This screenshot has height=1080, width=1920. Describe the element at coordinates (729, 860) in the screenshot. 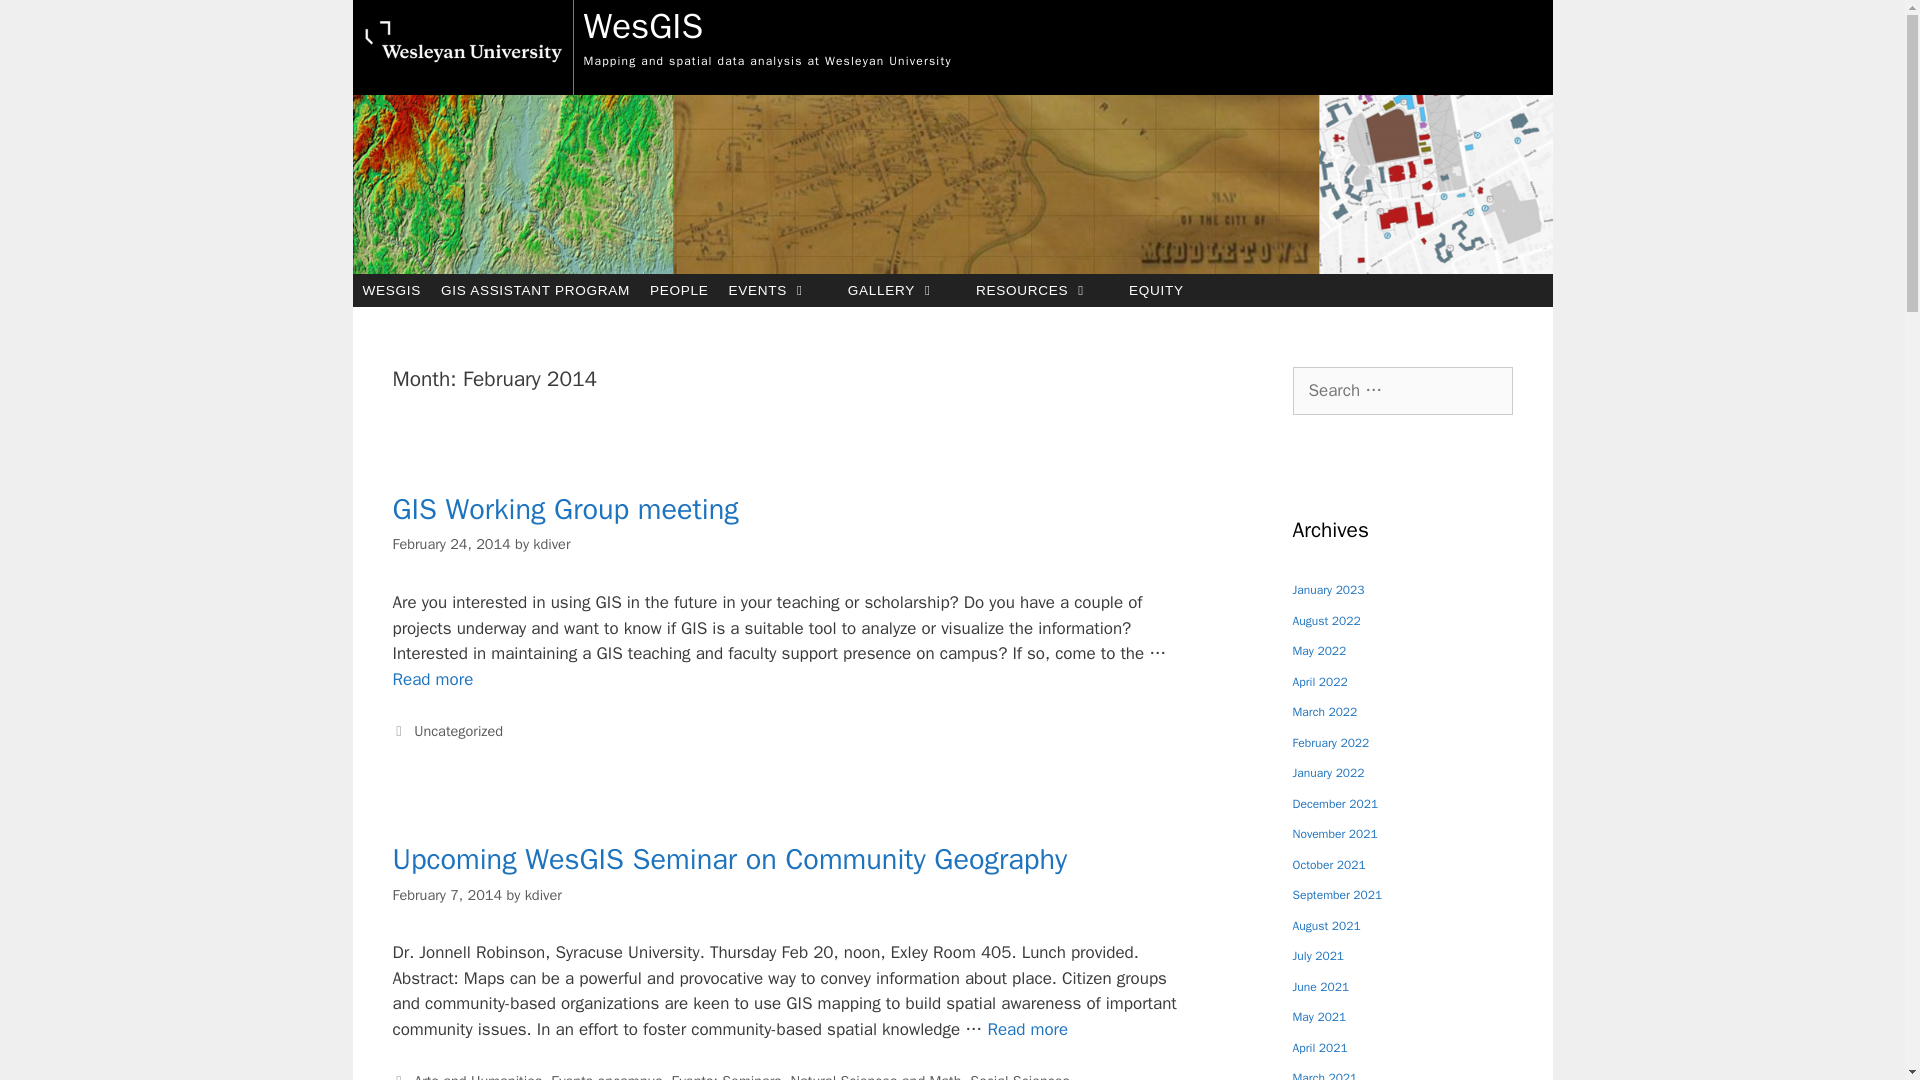

I see `Upcoming WesGIS Seminar on Community Geography` at that location.